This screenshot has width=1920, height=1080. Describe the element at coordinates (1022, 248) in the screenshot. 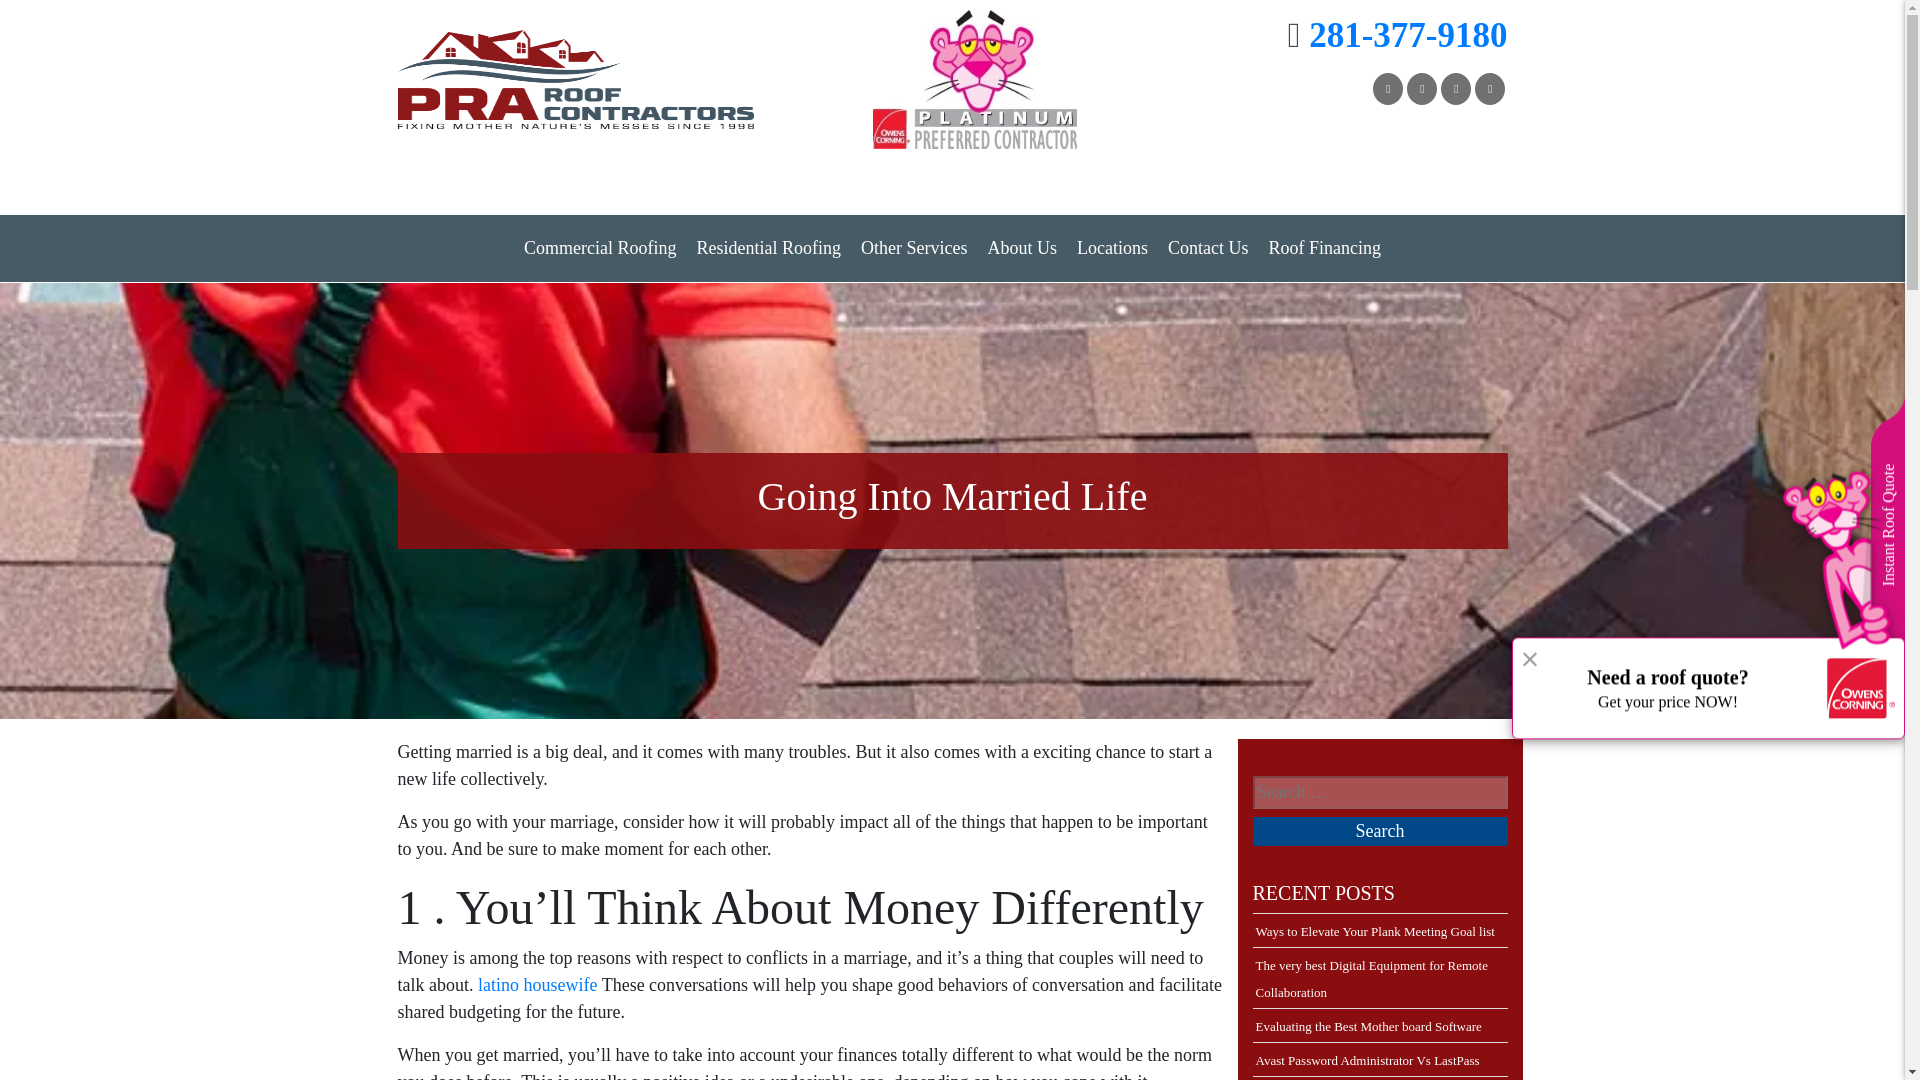

I see `About Us` at that location.